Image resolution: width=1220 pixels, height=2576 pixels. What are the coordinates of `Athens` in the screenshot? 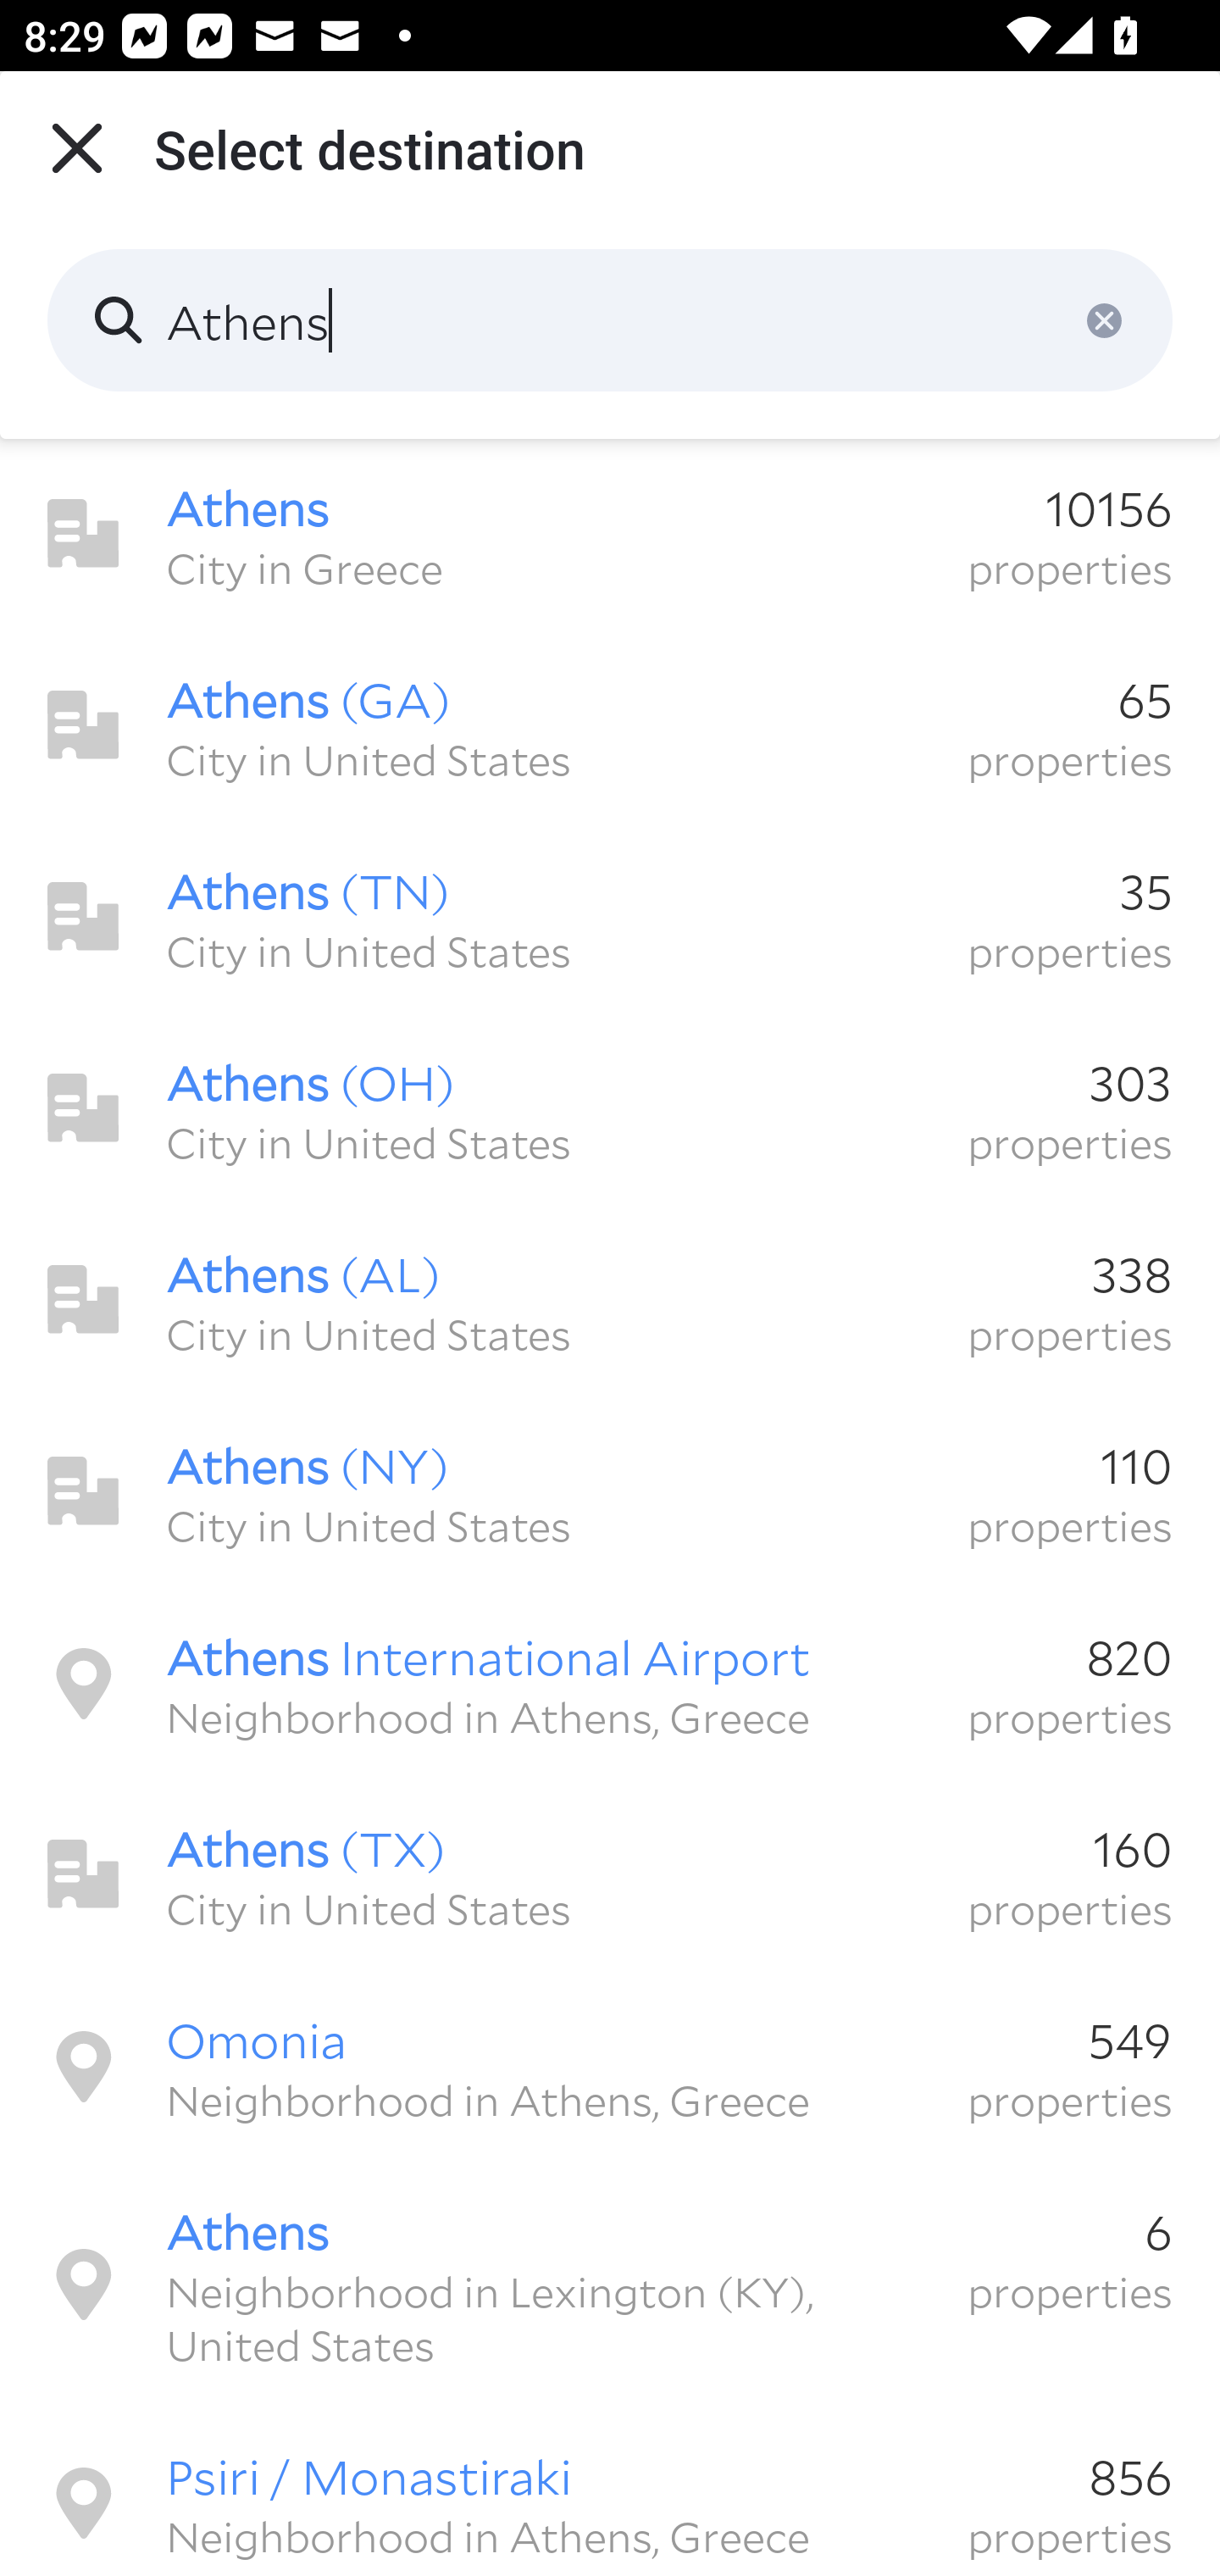 It's located at (610, 320).